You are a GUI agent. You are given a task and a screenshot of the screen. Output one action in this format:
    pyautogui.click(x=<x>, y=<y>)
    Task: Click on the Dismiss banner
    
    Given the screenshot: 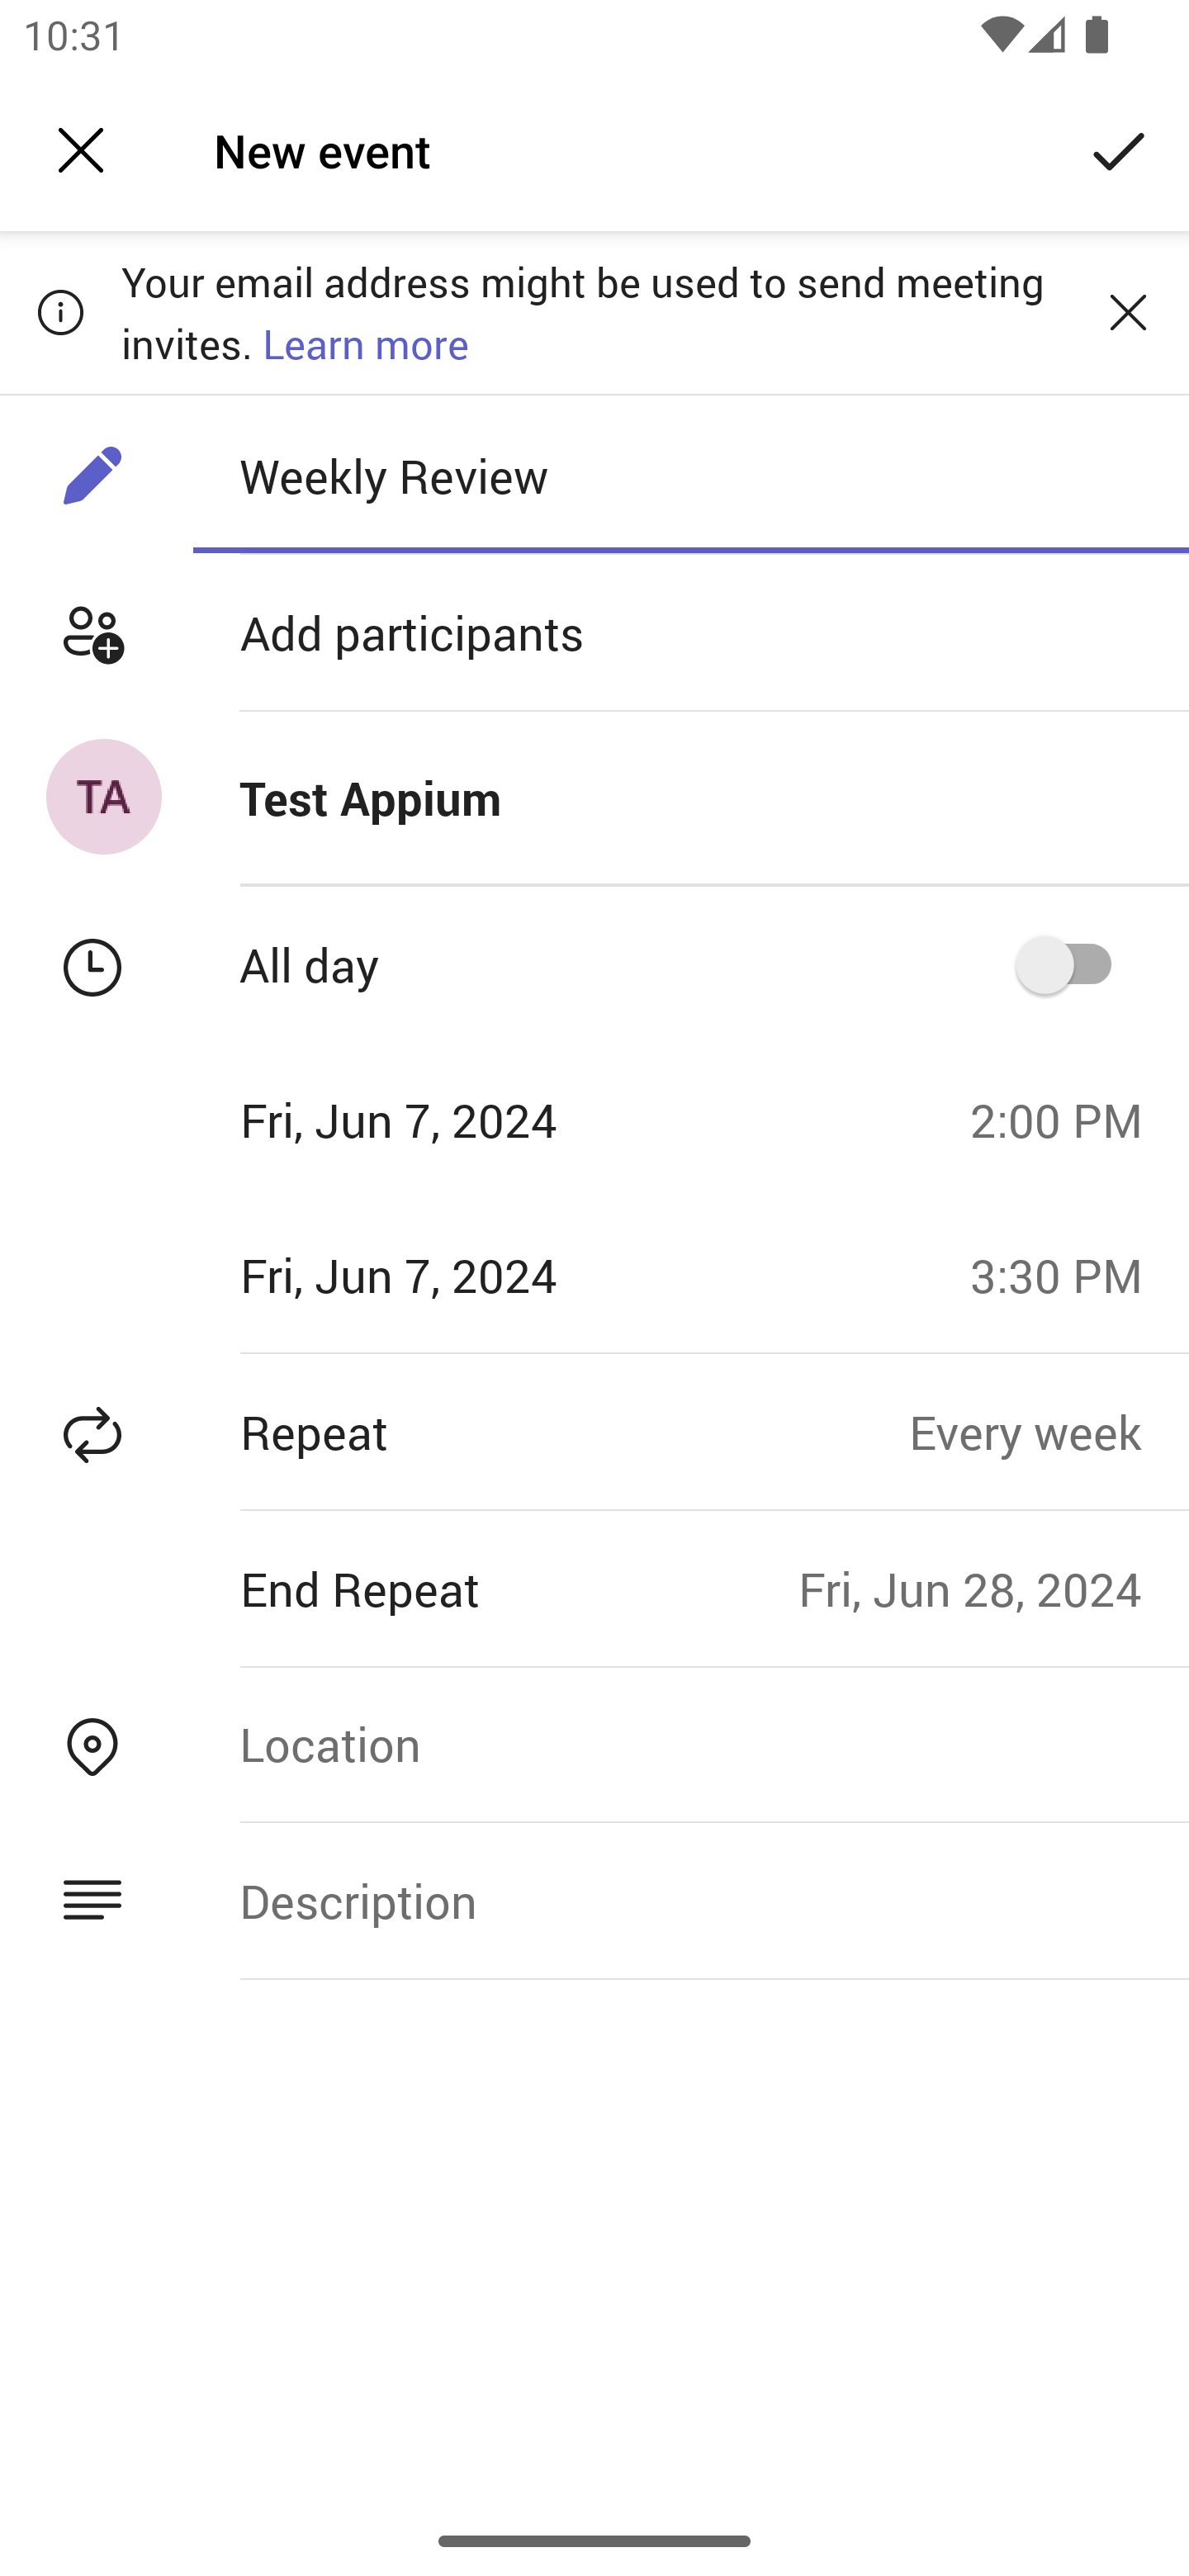 What is the action you would take?
    pyautogui.click(x=1128, y=311)
    